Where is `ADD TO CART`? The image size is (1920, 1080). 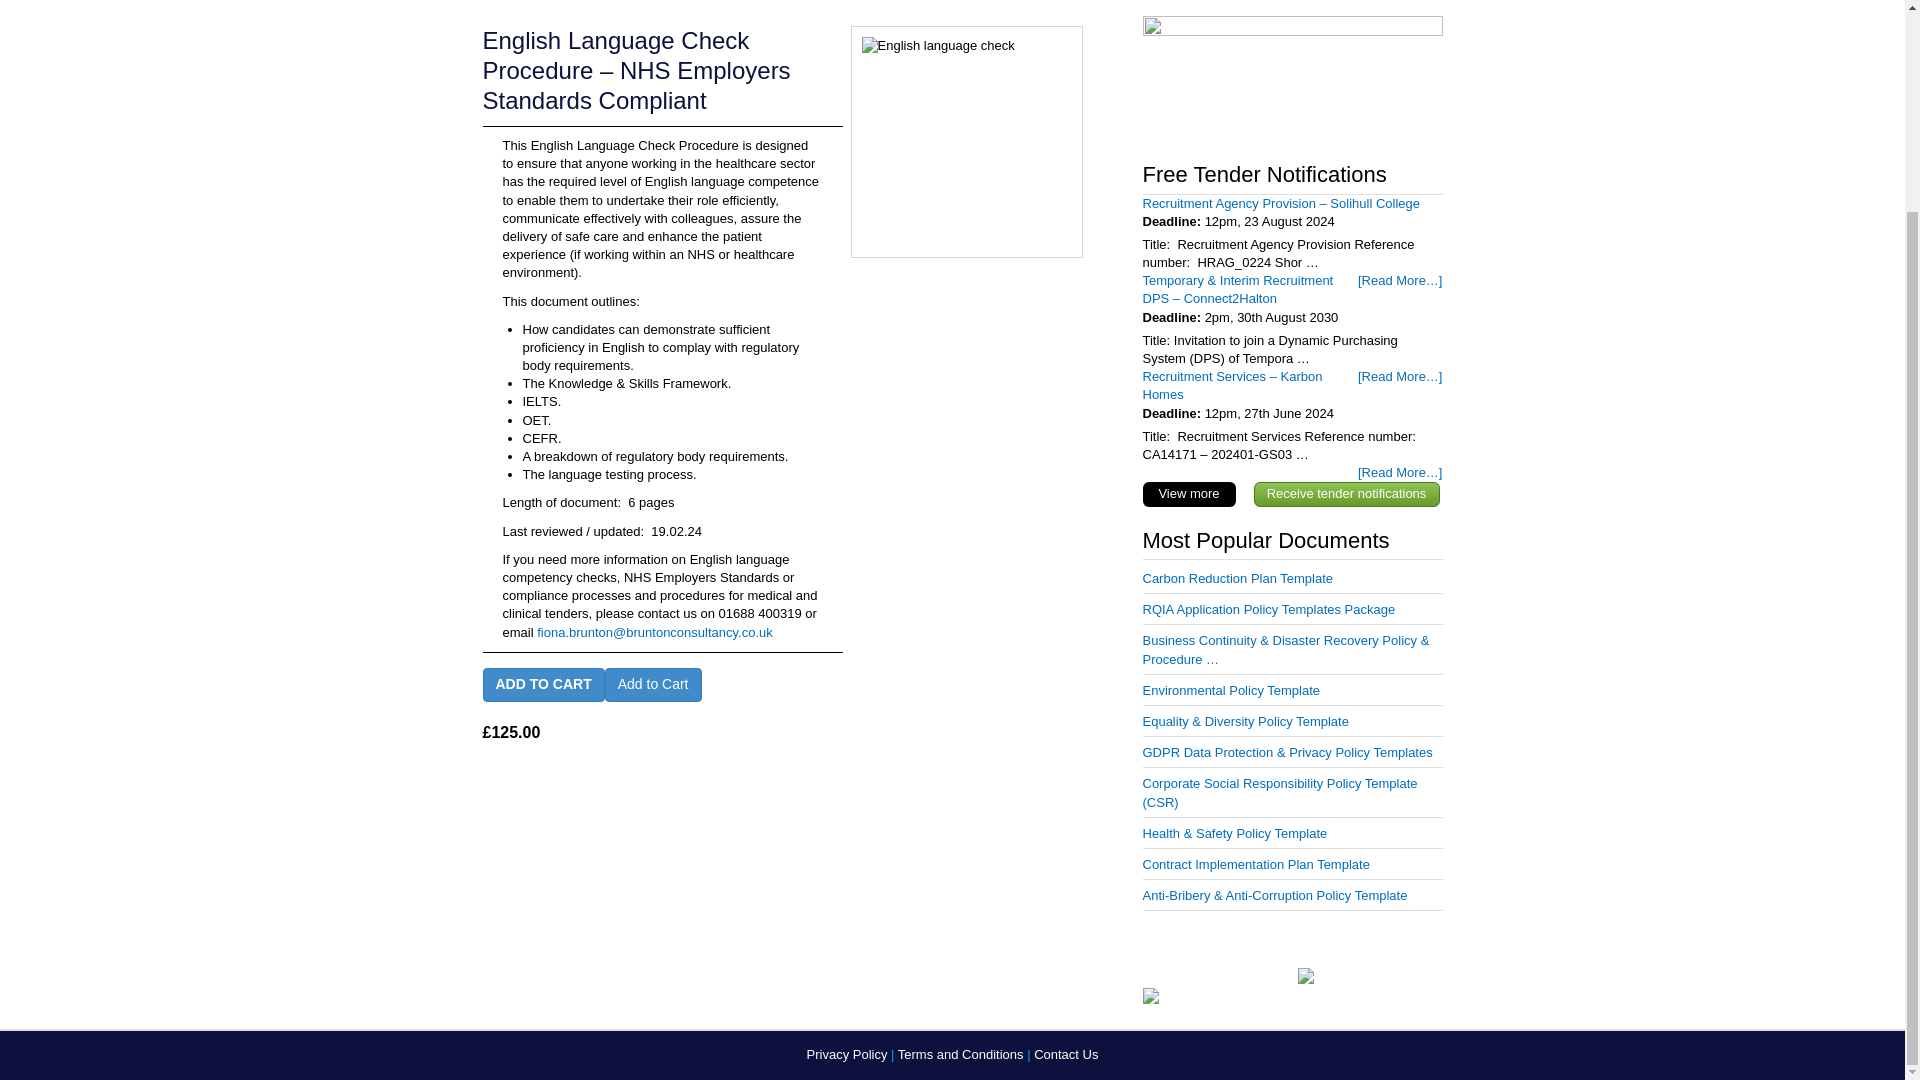
ADD TO CART is located at coordinates (542, 685).